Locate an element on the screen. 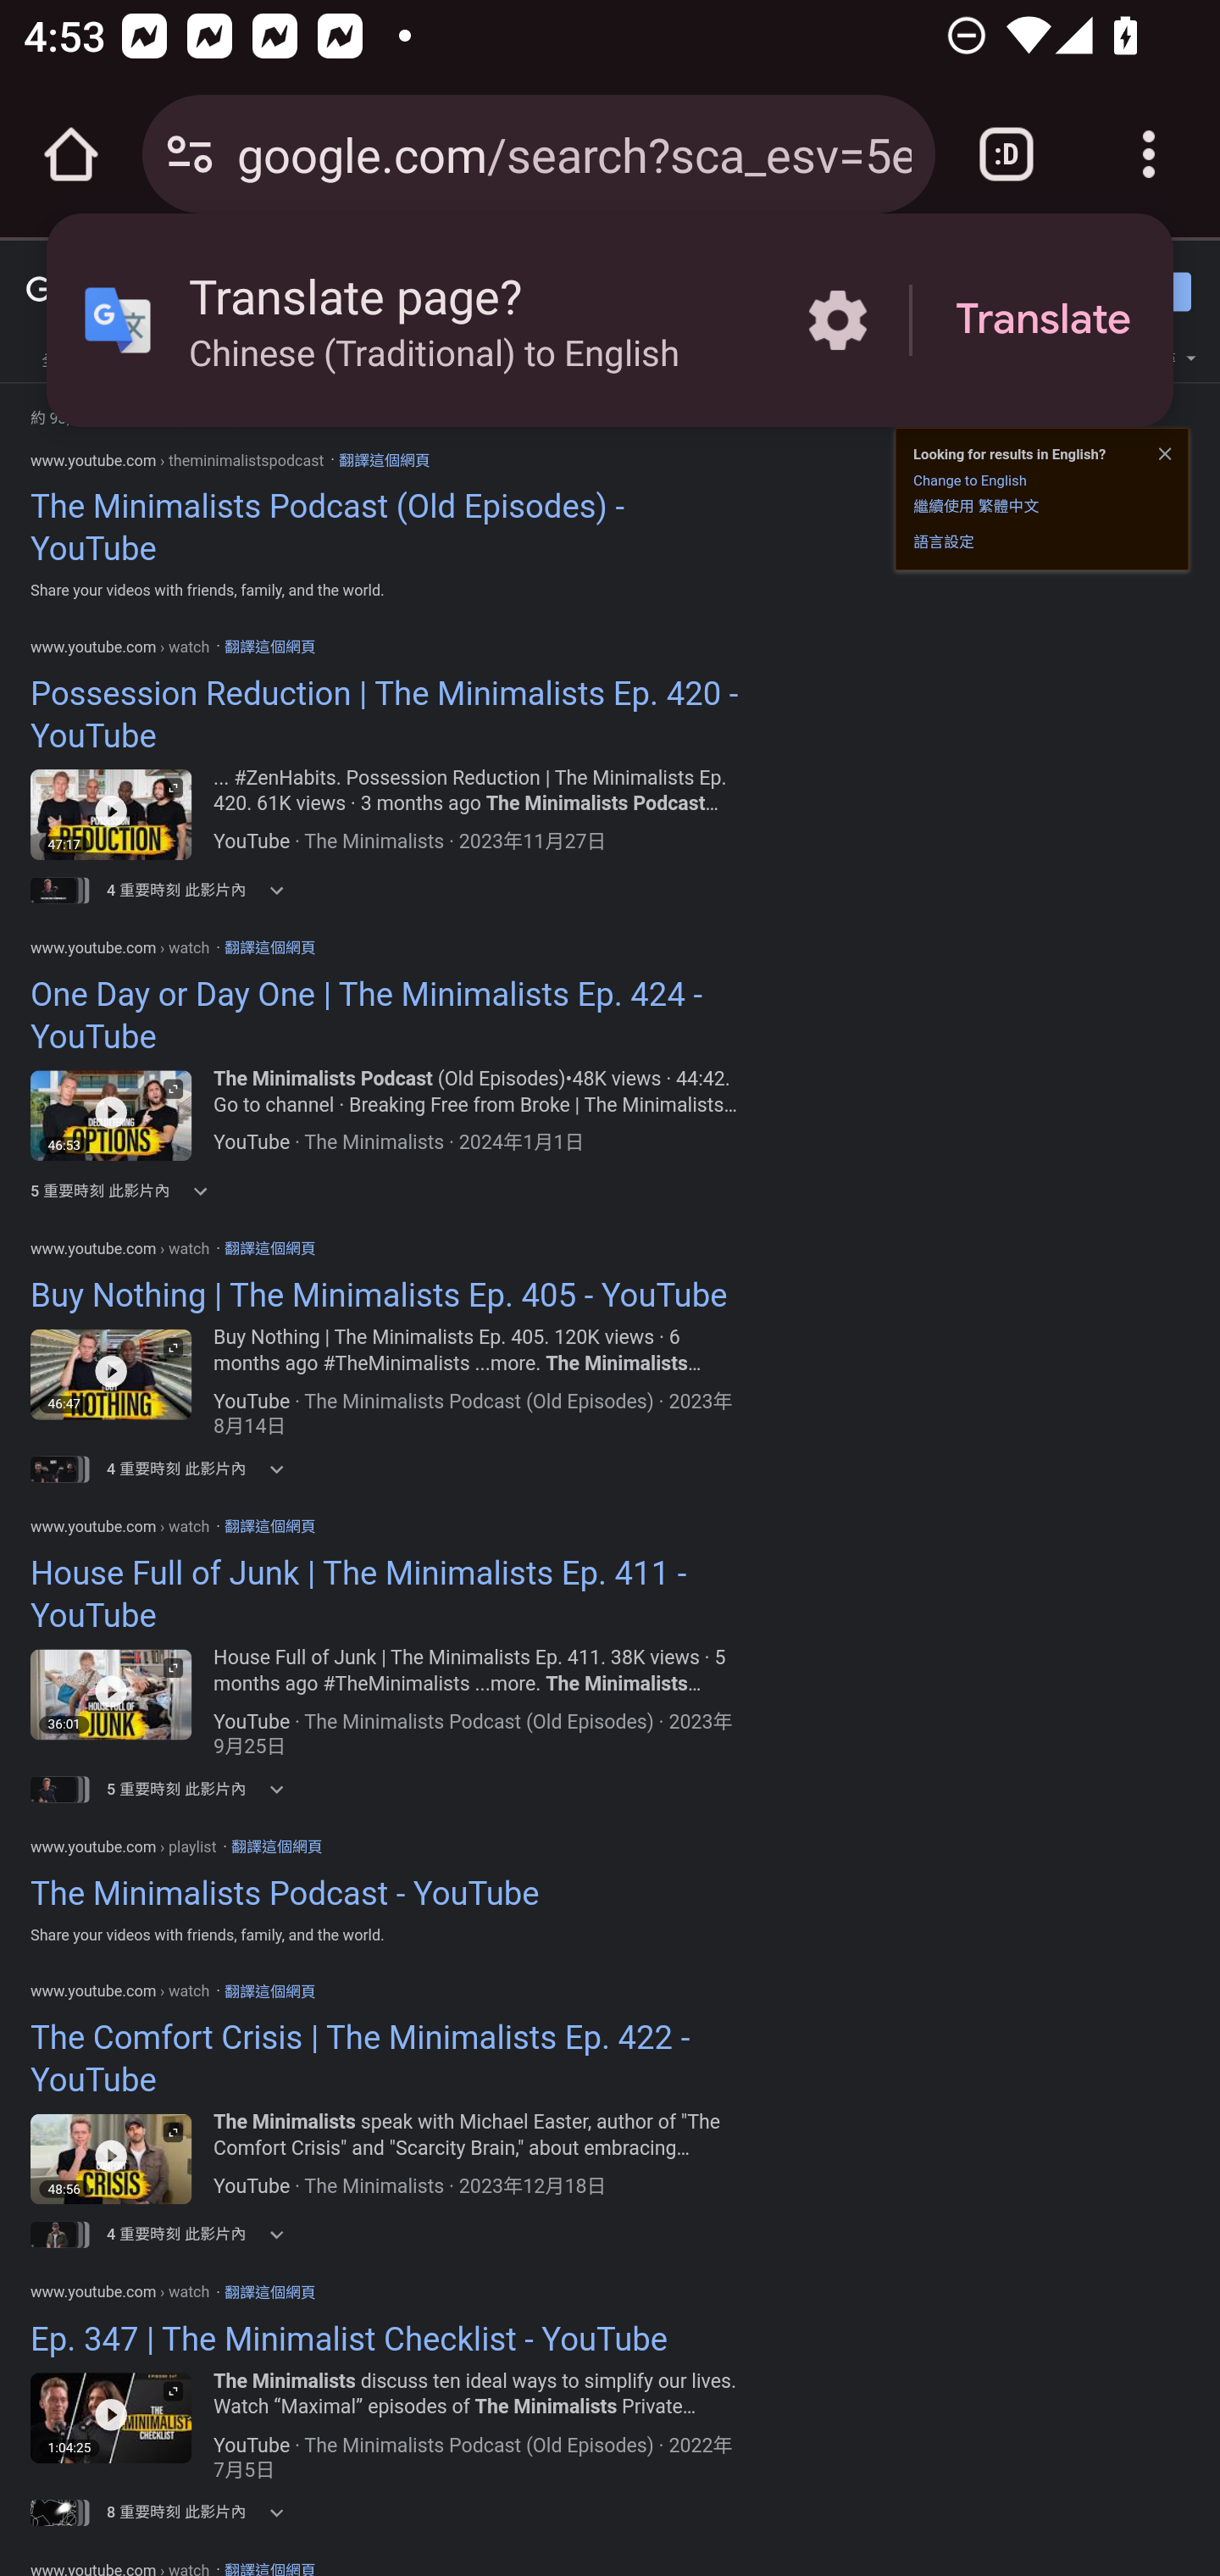 This screenshot has height=2576, width=1220. 語言設定 is located at coordinates (944, 542).